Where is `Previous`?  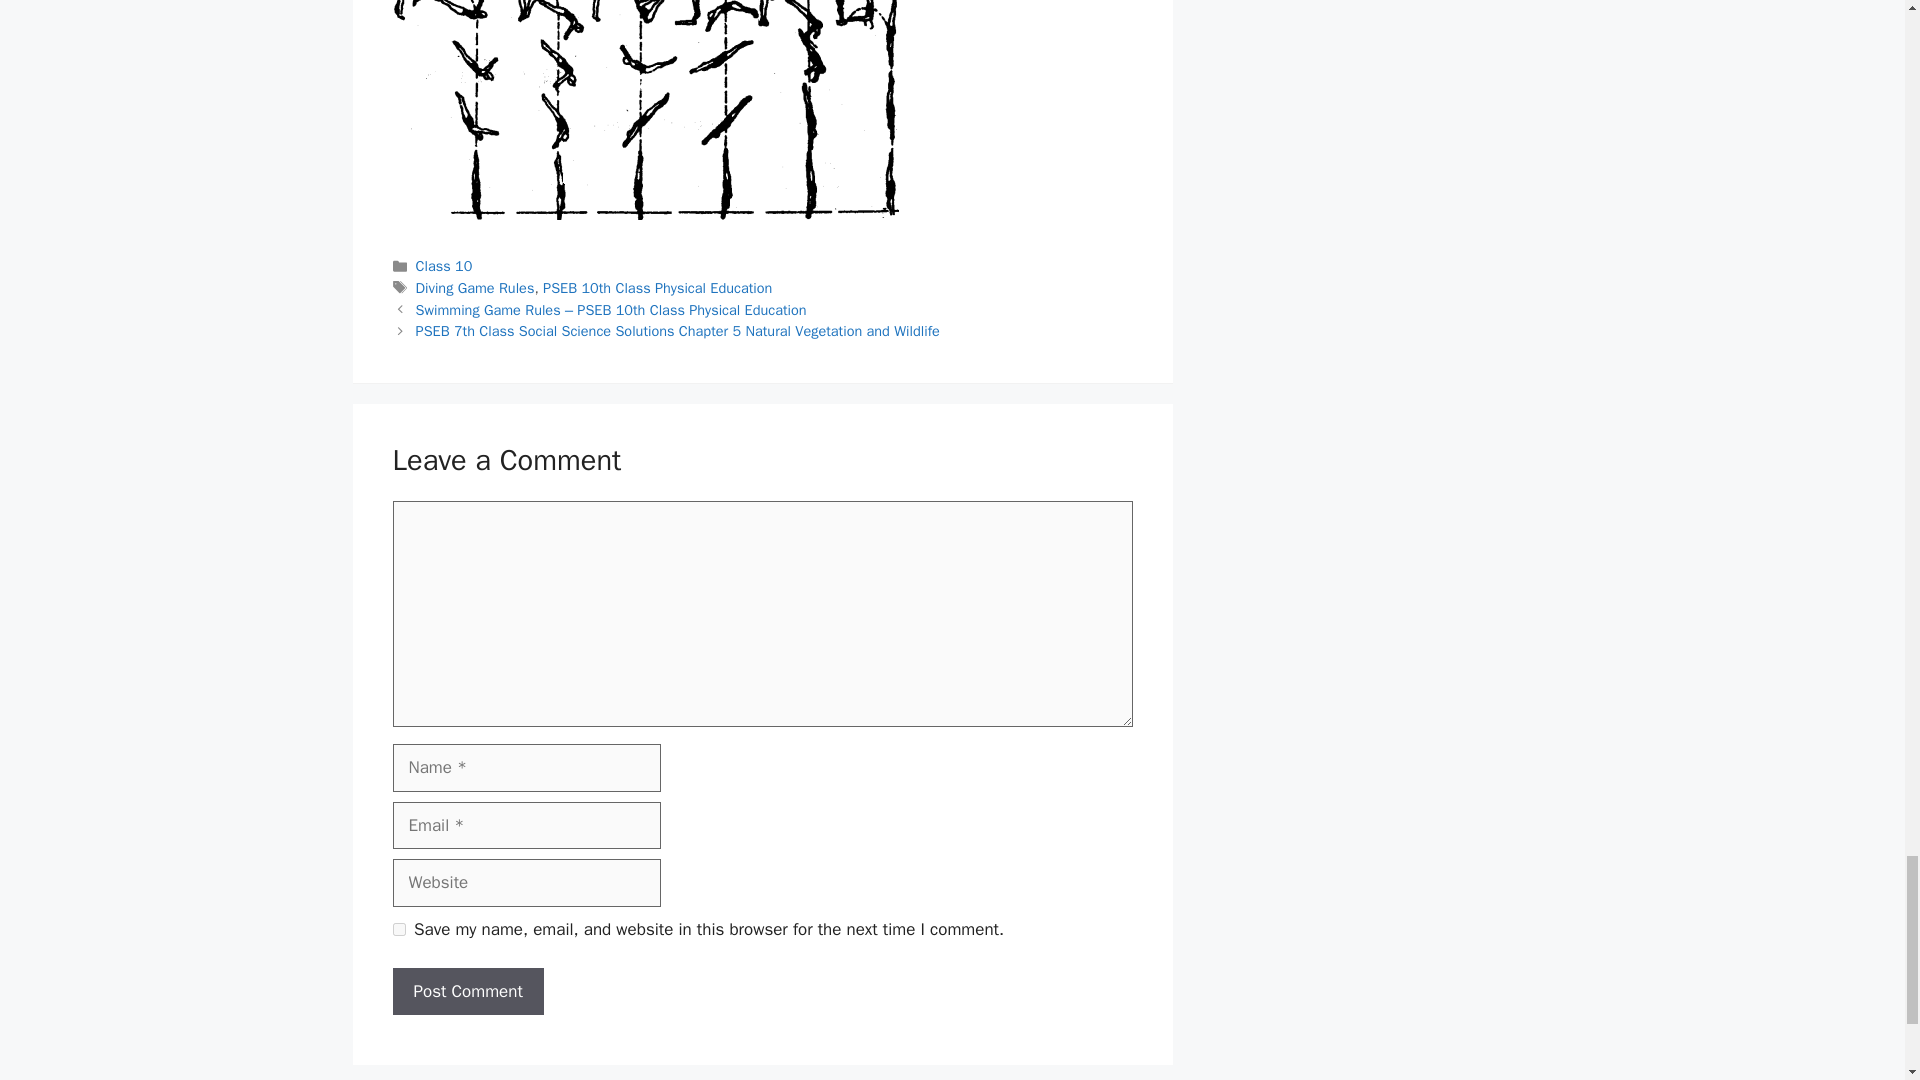
Previous is located at coordinates (611, 310).